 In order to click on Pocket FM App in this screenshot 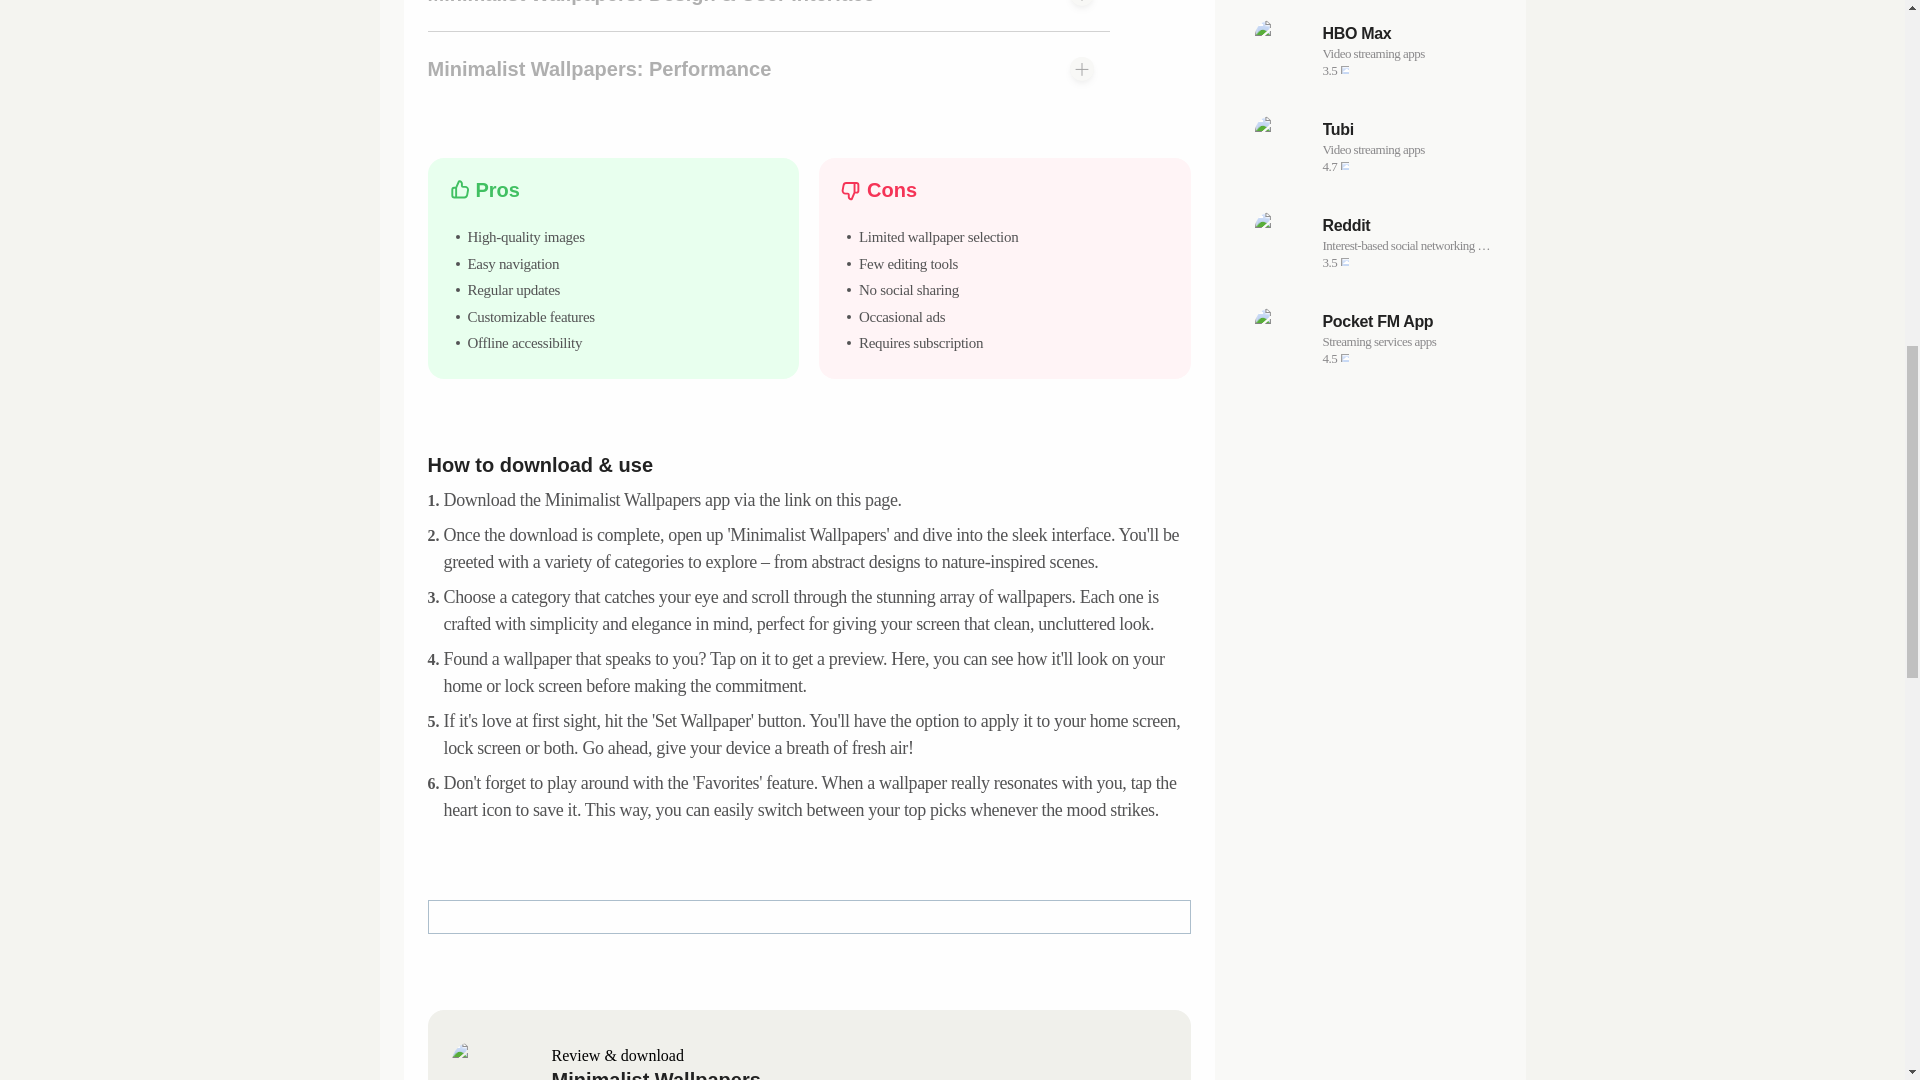, I will do `click(1406, 245)`.